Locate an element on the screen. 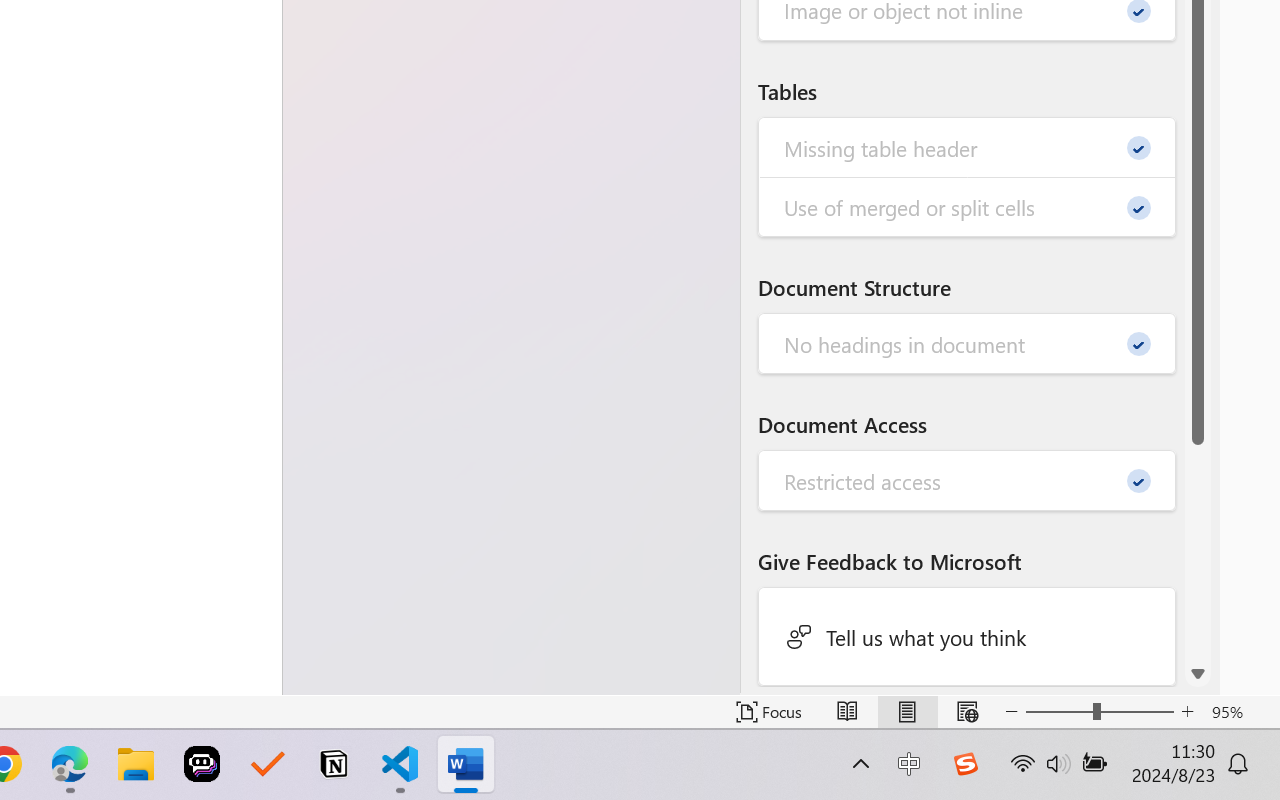 This screenshot has height=800, width=1280. Missing table header - 0 is located at coordinates (968, 148).